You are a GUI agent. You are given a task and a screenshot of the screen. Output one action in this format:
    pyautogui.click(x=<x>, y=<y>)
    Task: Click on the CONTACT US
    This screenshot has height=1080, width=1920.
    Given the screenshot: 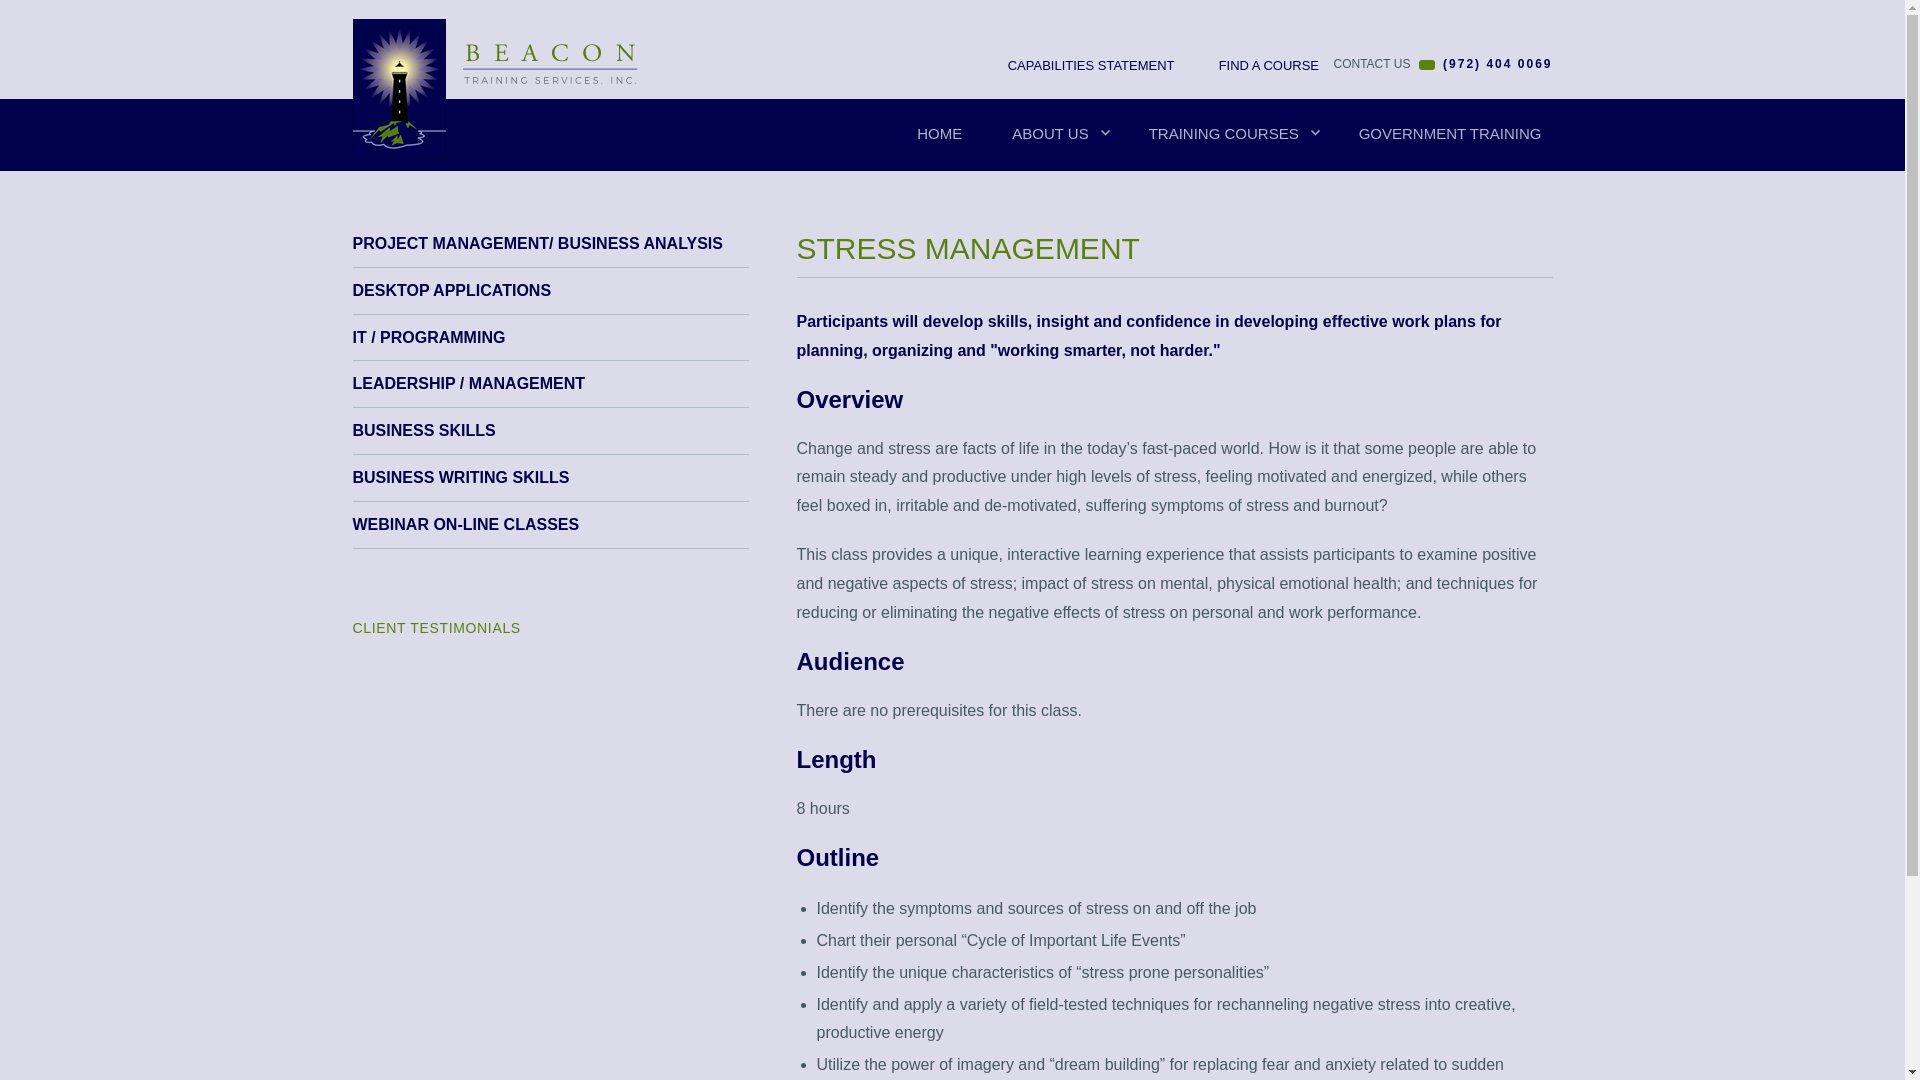 What is the action you would take?
    pyautogui.click(x=1372, y=64)
    